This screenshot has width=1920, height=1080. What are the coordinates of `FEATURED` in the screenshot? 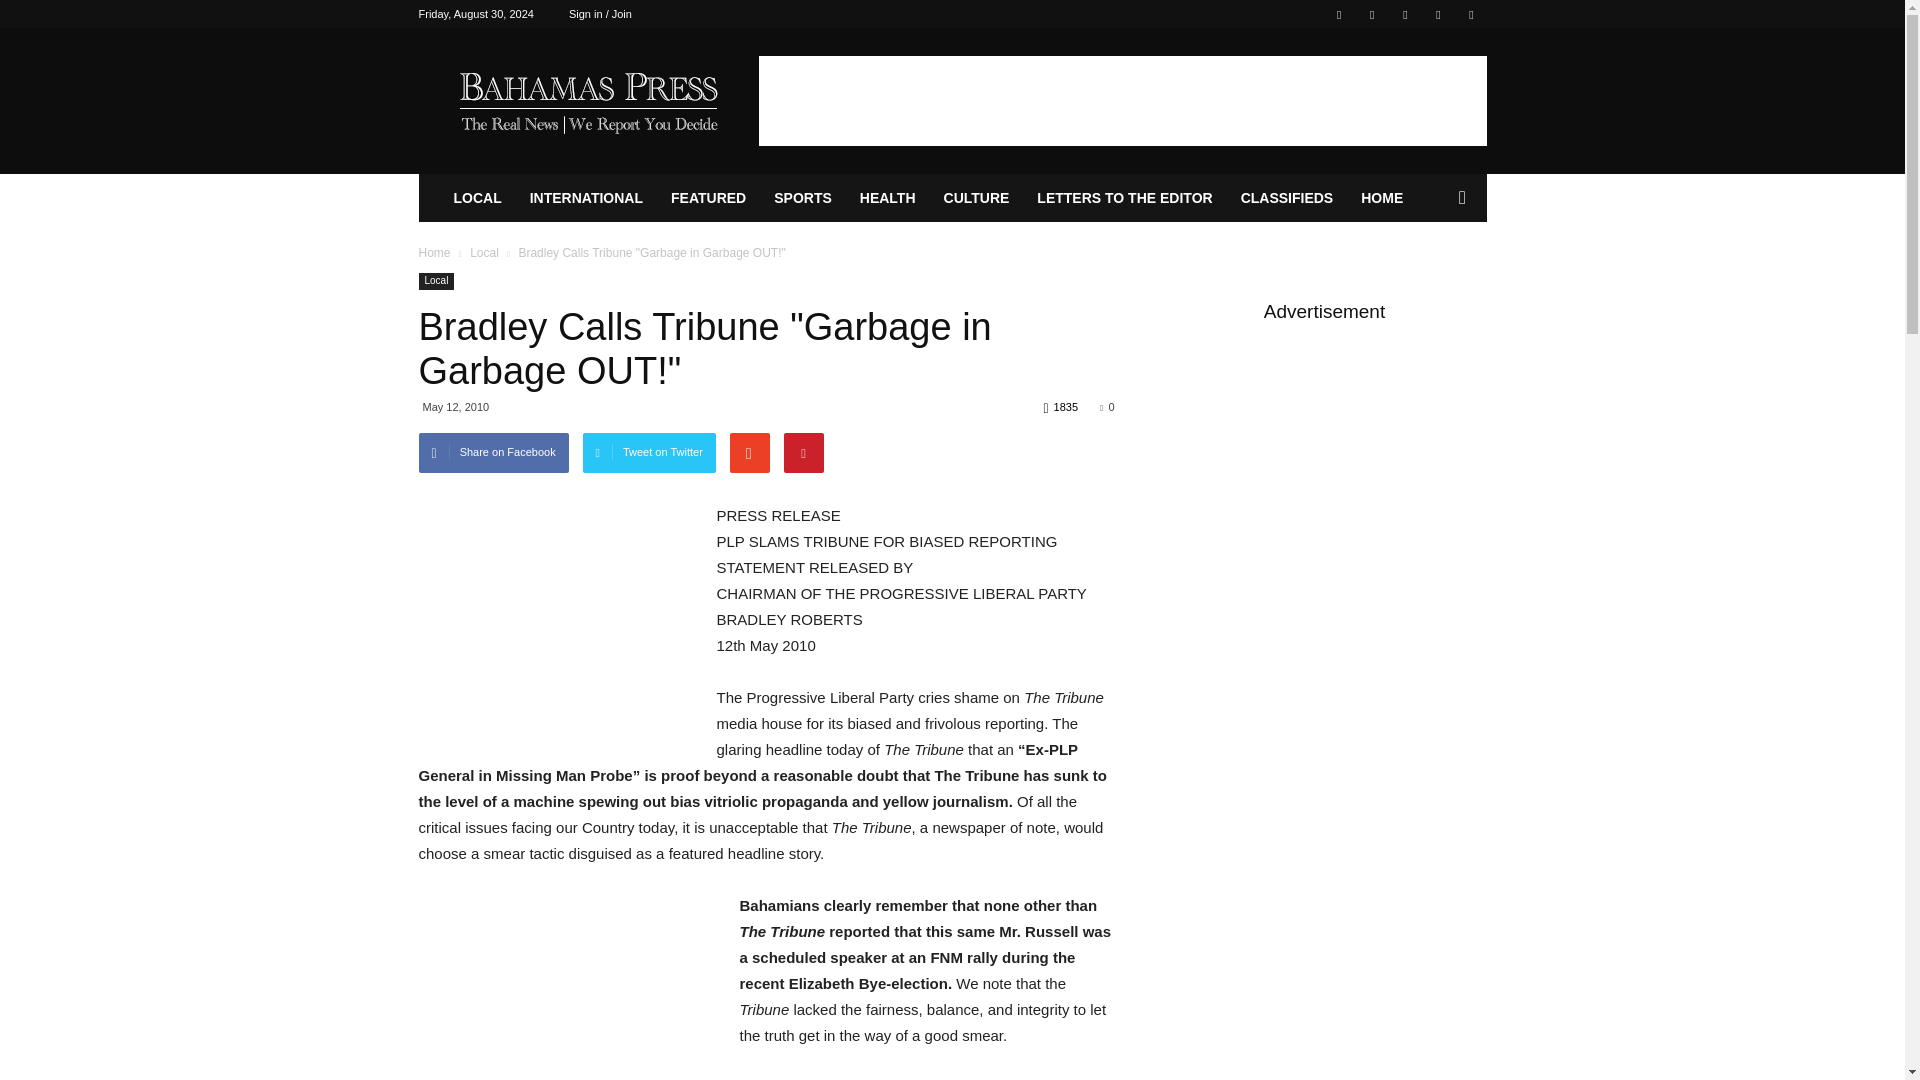 It's located at (708, 198).